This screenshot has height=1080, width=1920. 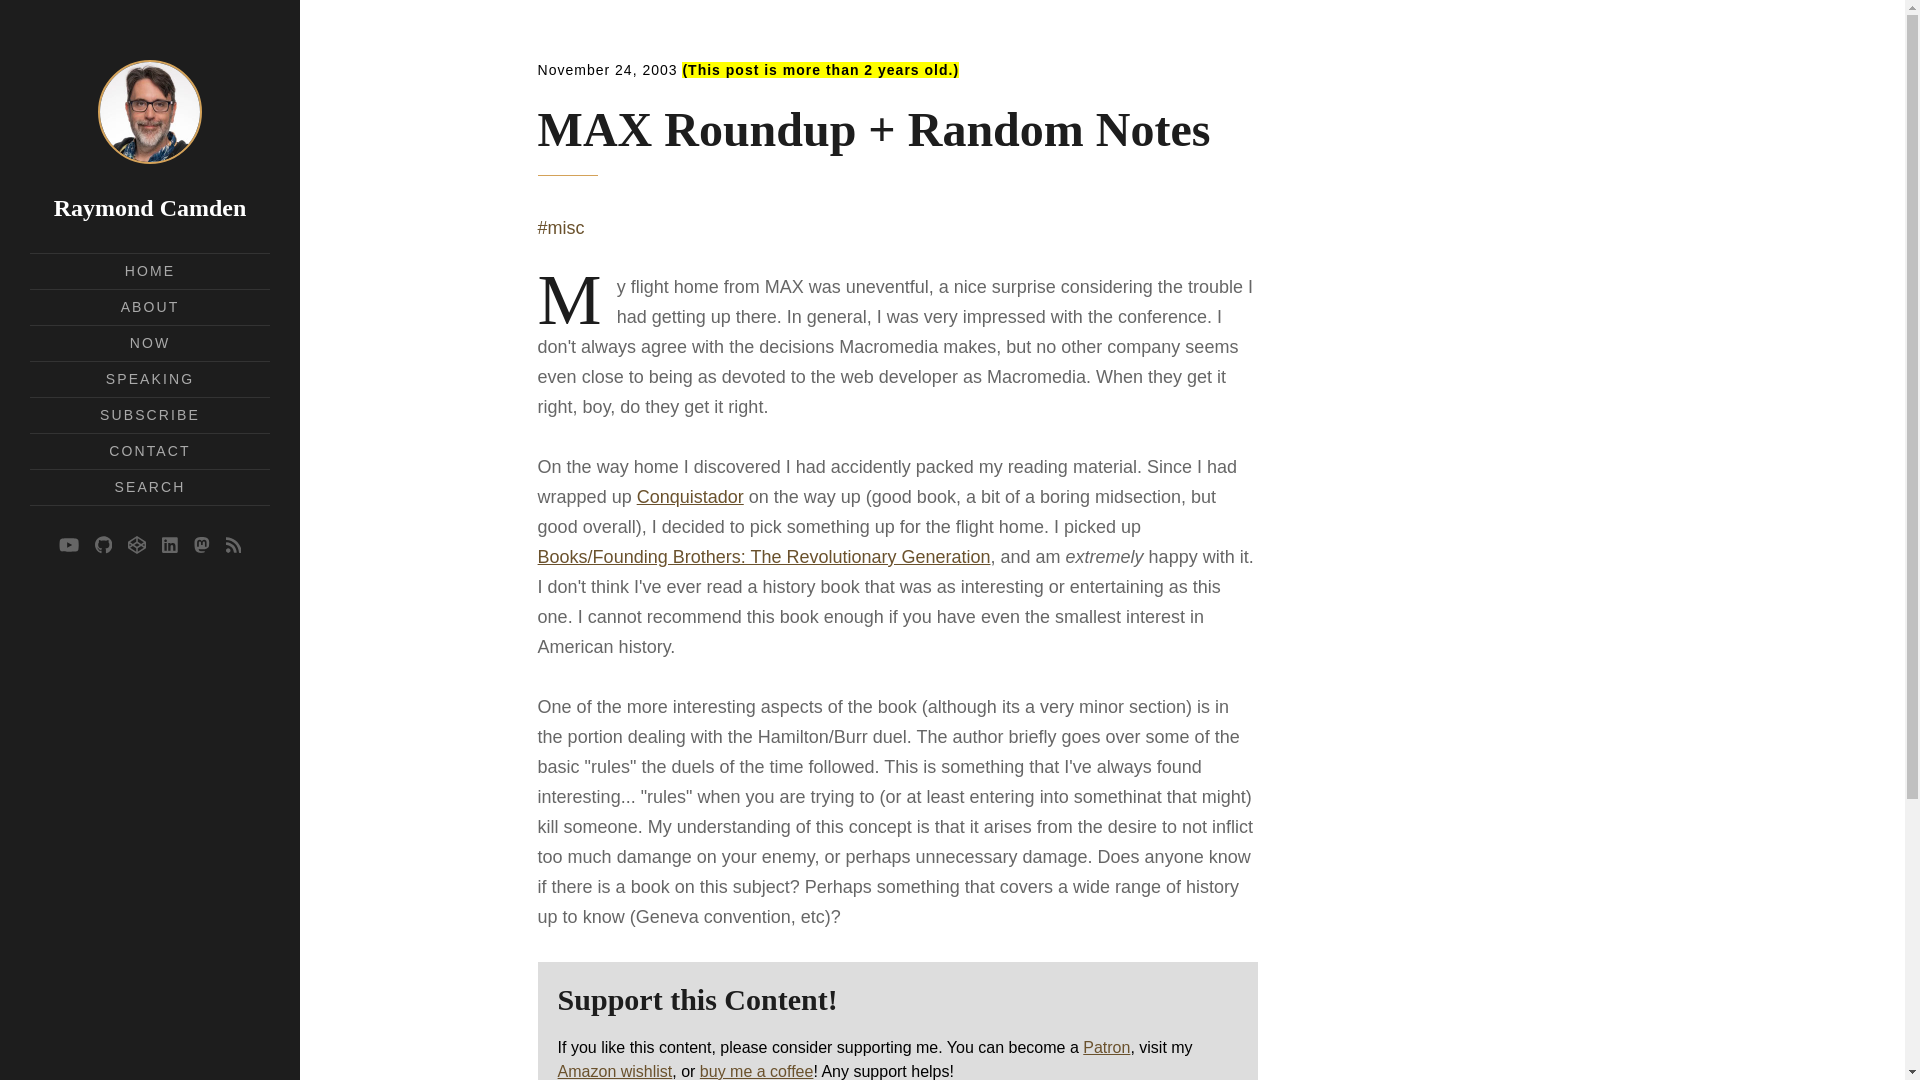 What do you see at coordinates (561, 228) in the screenshot?
I see `misc` at bounding box center [561, 228].